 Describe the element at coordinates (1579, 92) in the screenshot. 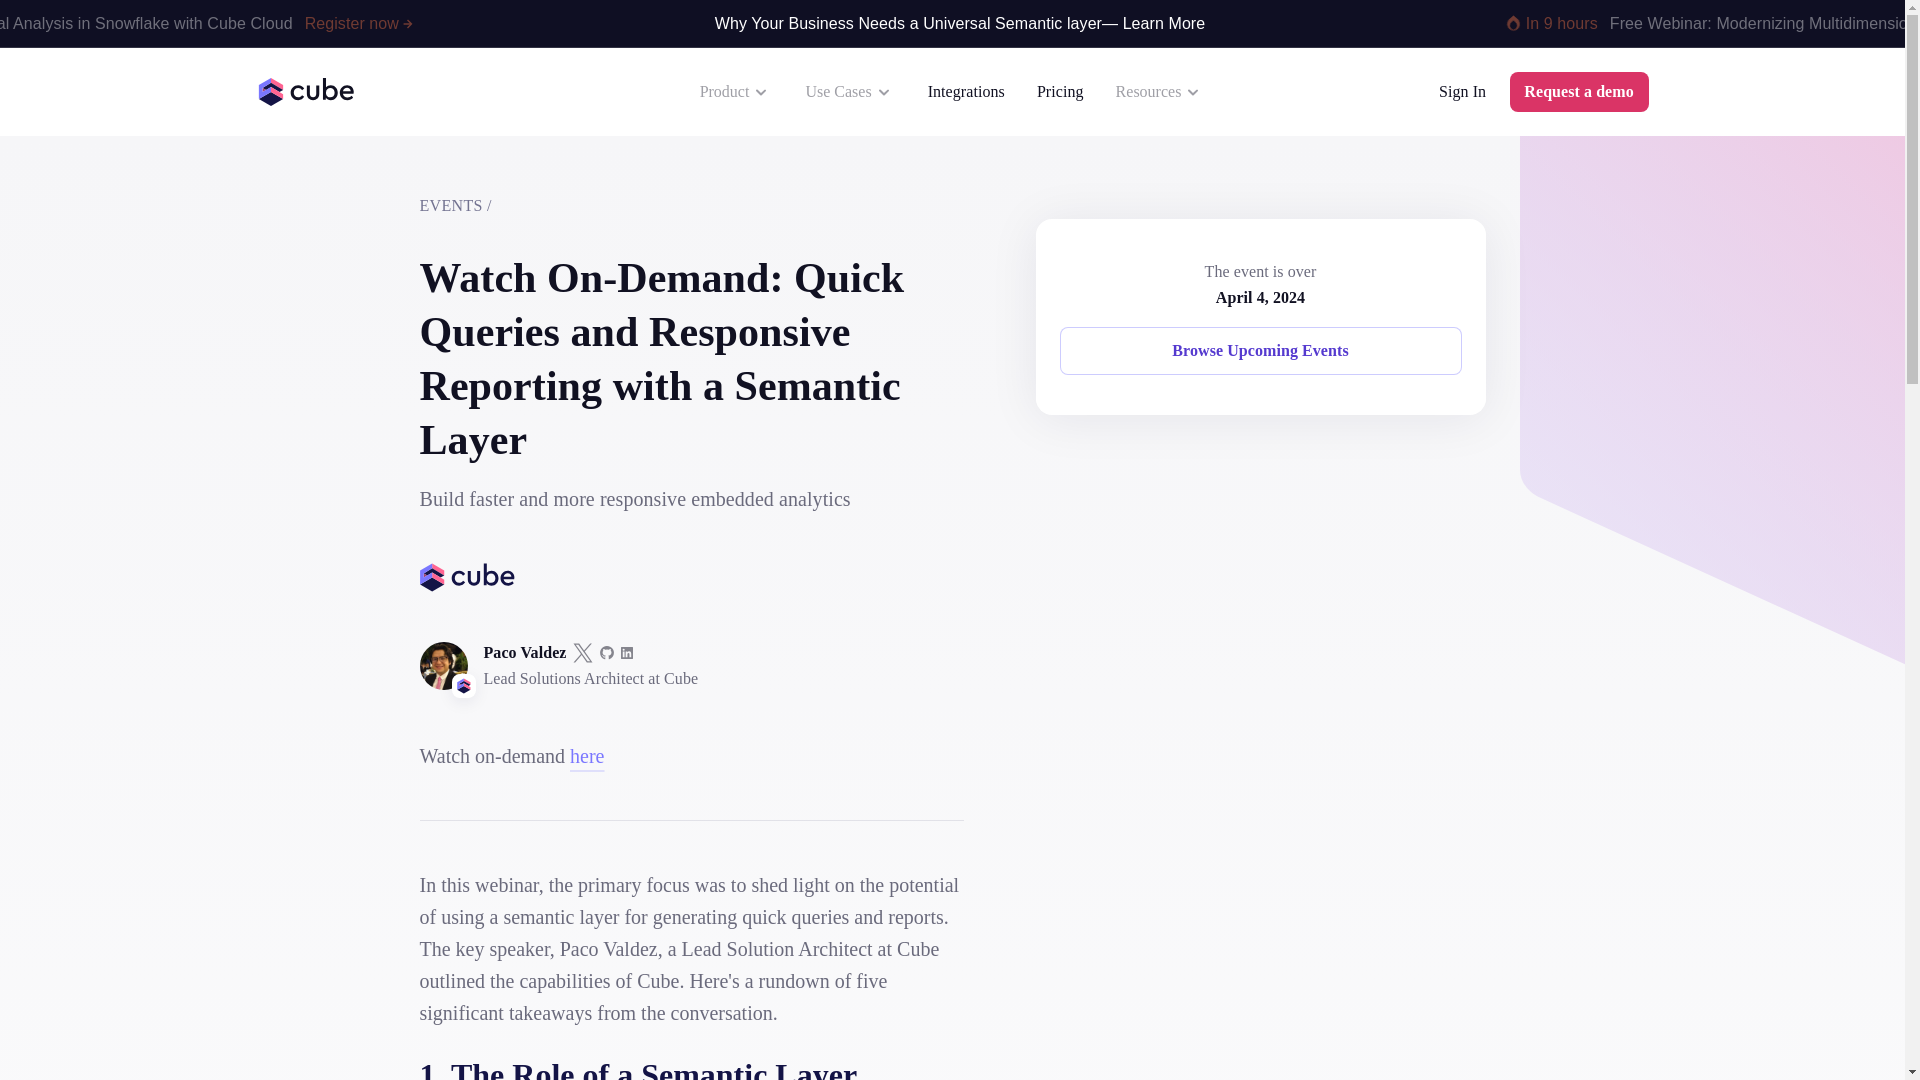

I see `Request a demo` at that location.